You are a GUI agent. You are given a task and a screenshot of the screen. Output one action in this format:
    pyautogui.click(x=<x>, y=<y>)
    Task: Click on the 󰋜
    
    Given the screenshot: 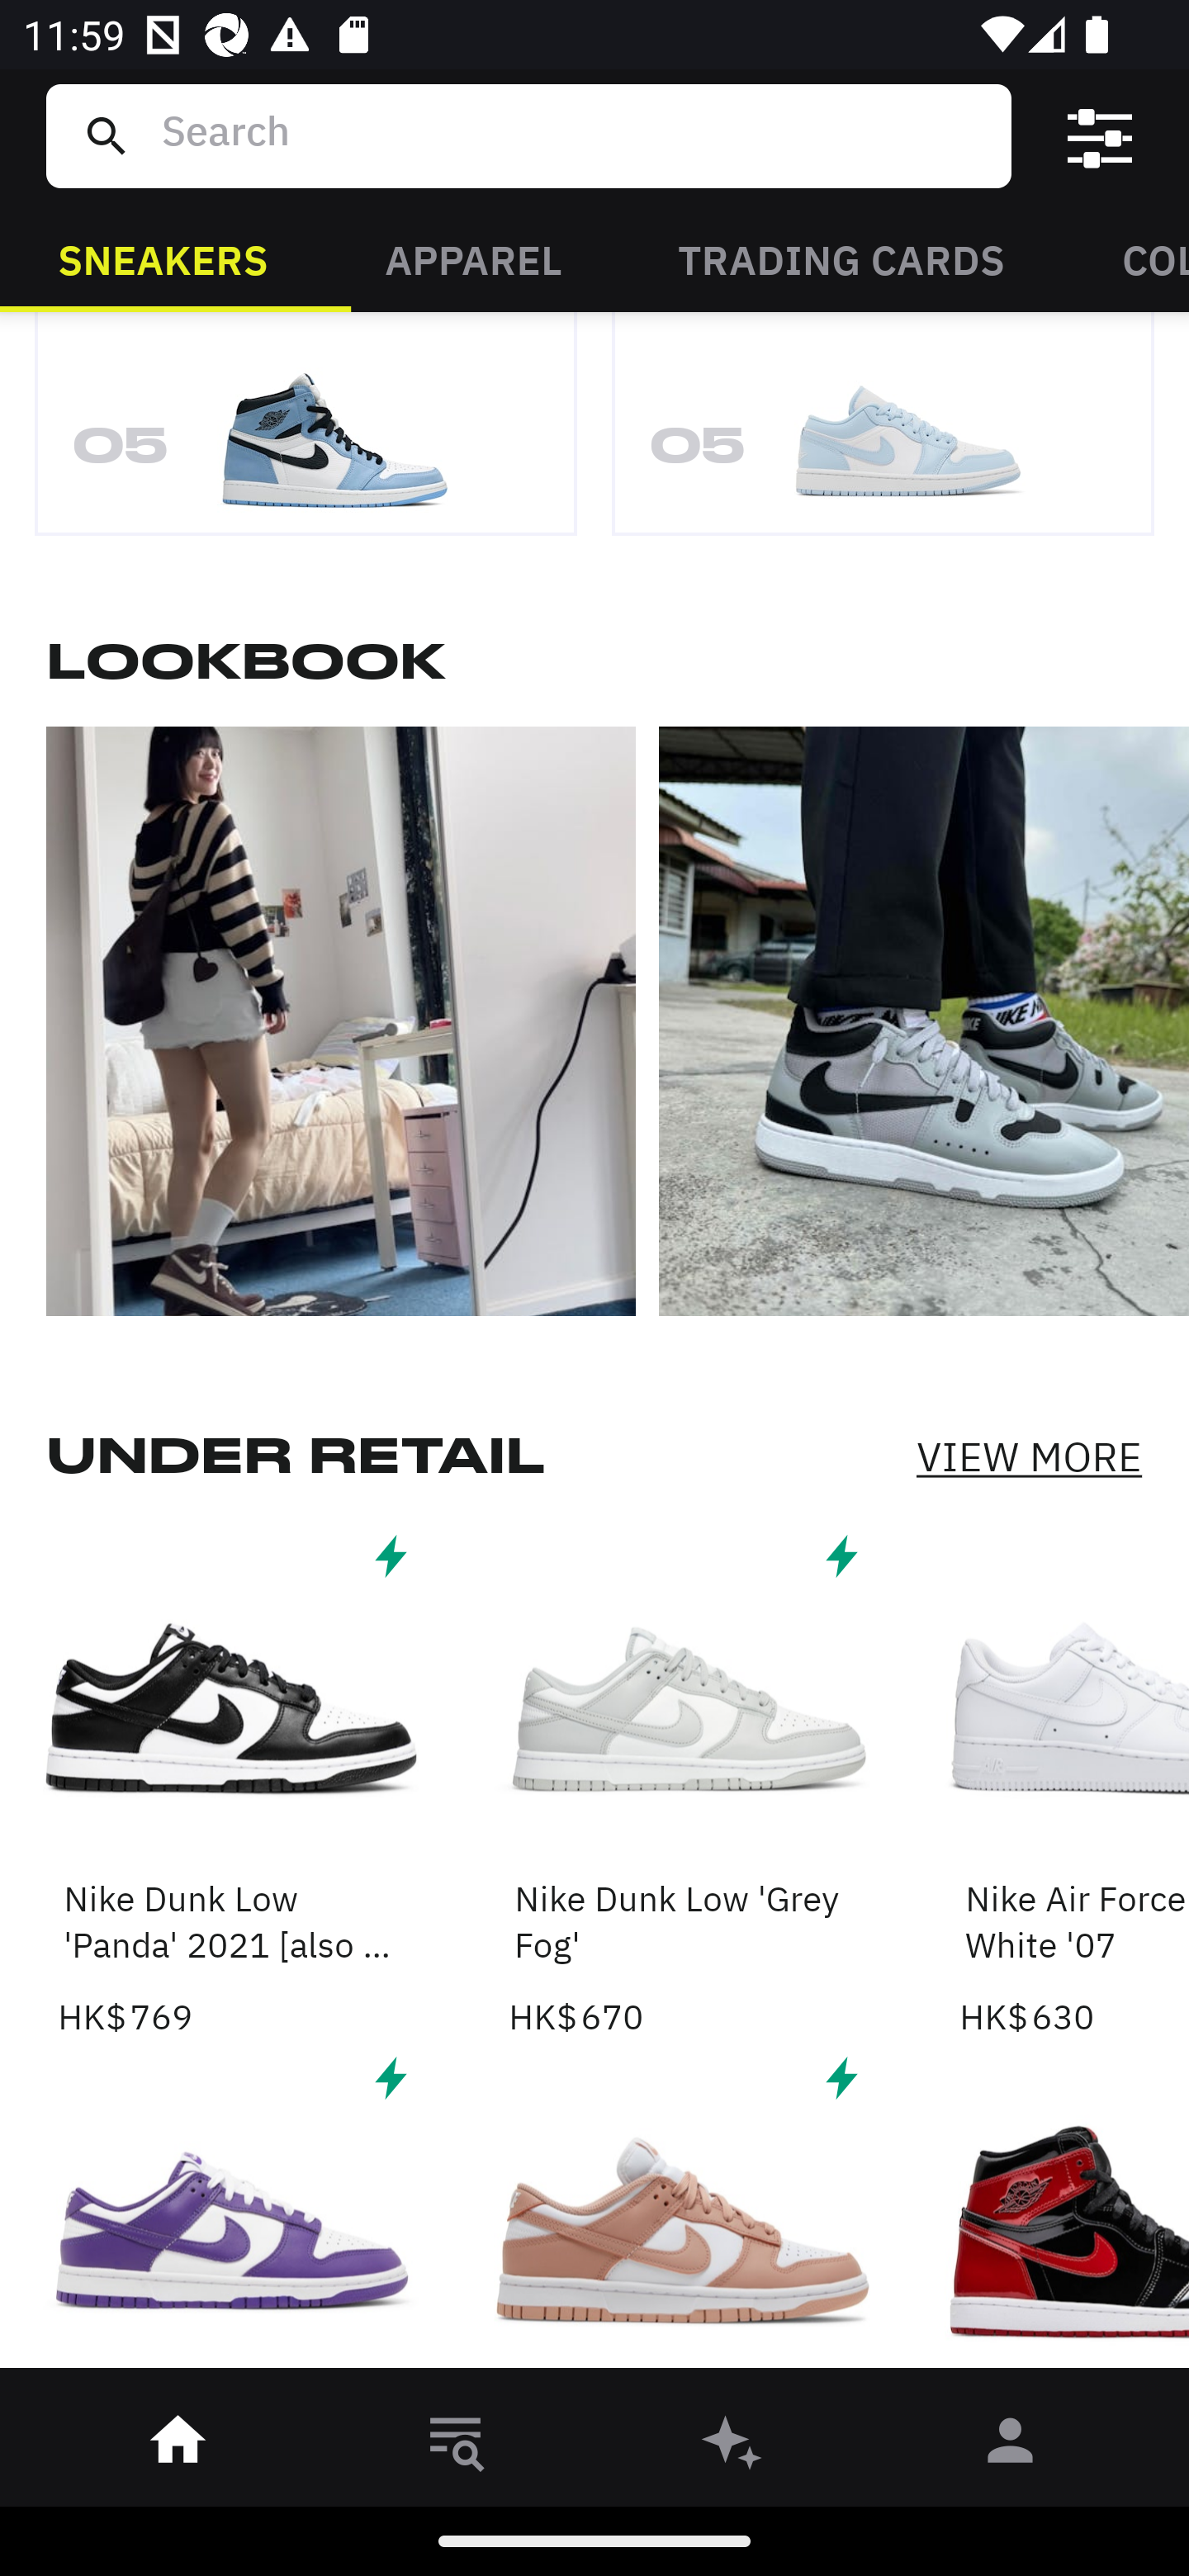 What is the action you would take?
    pyautogui.click(x=178, y=2446)
    